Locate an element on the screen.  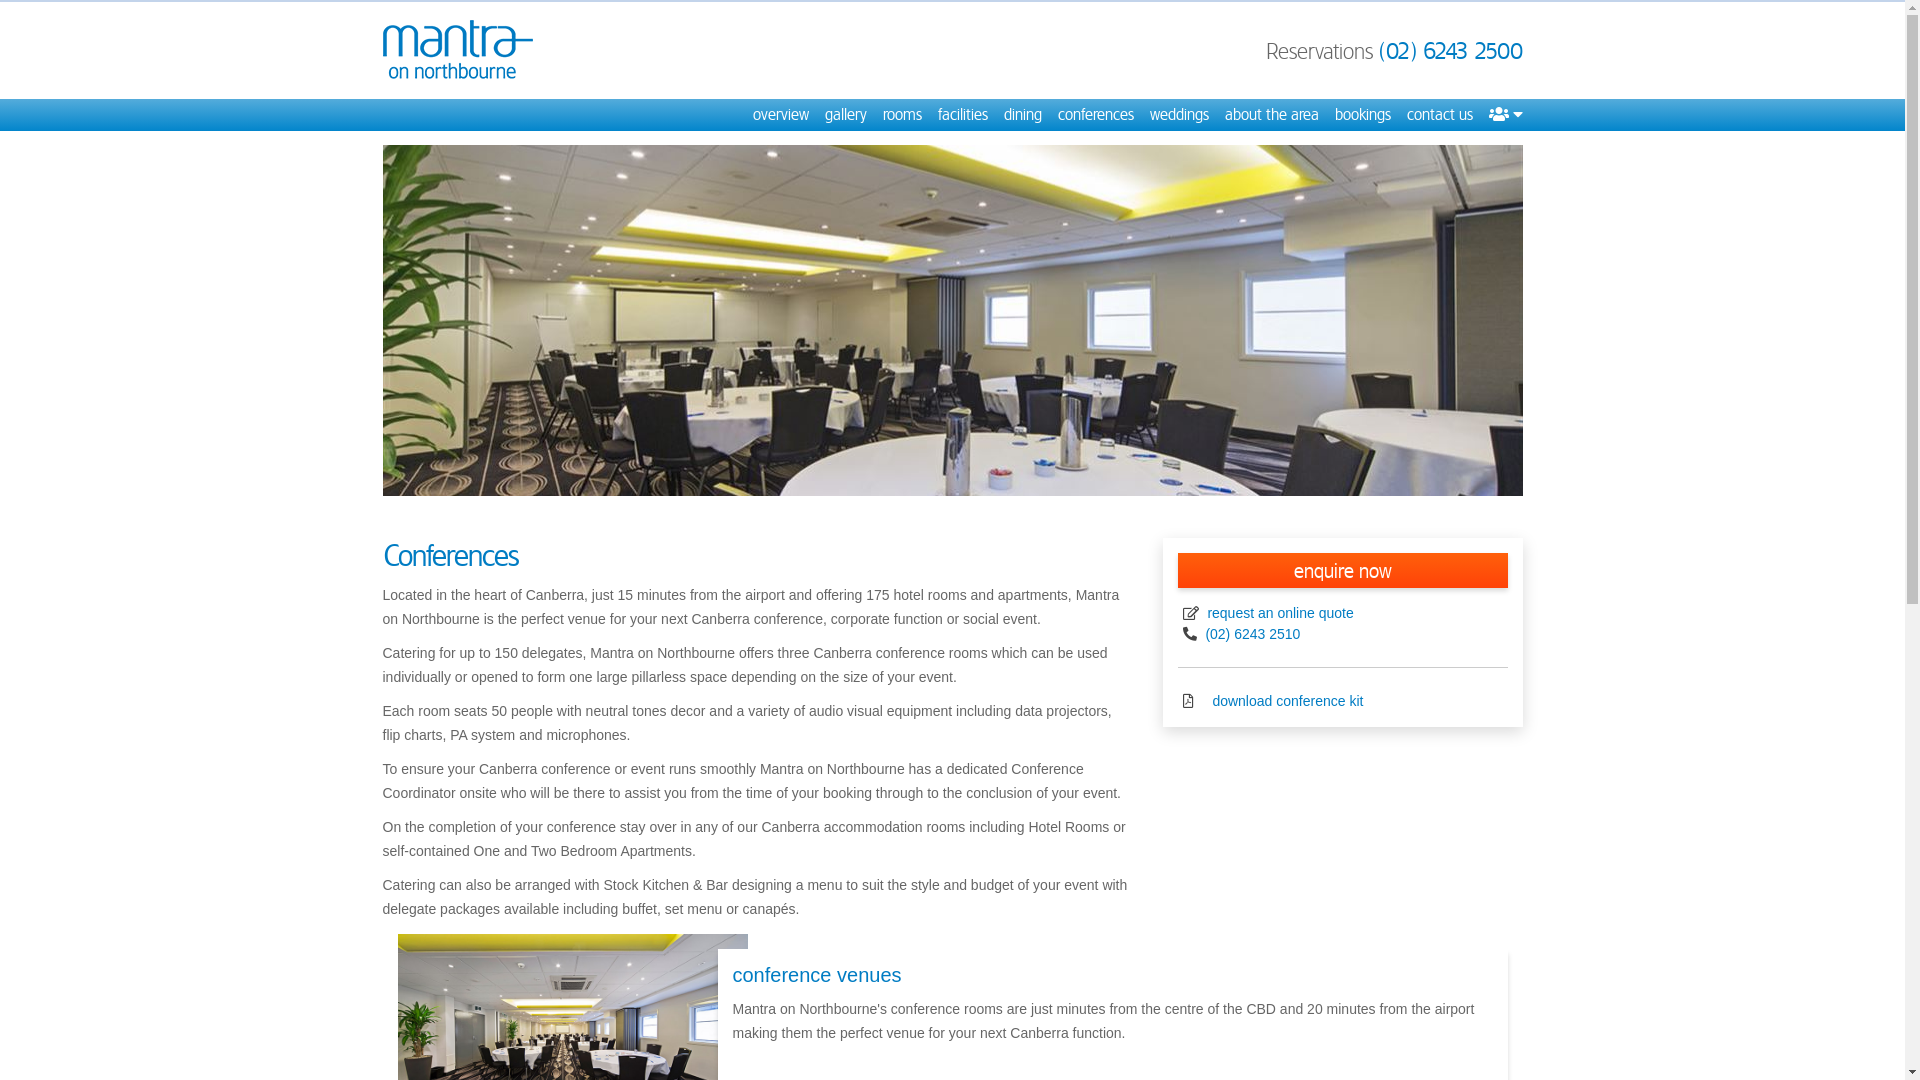
conferences is located at coordinates (1096, 115).